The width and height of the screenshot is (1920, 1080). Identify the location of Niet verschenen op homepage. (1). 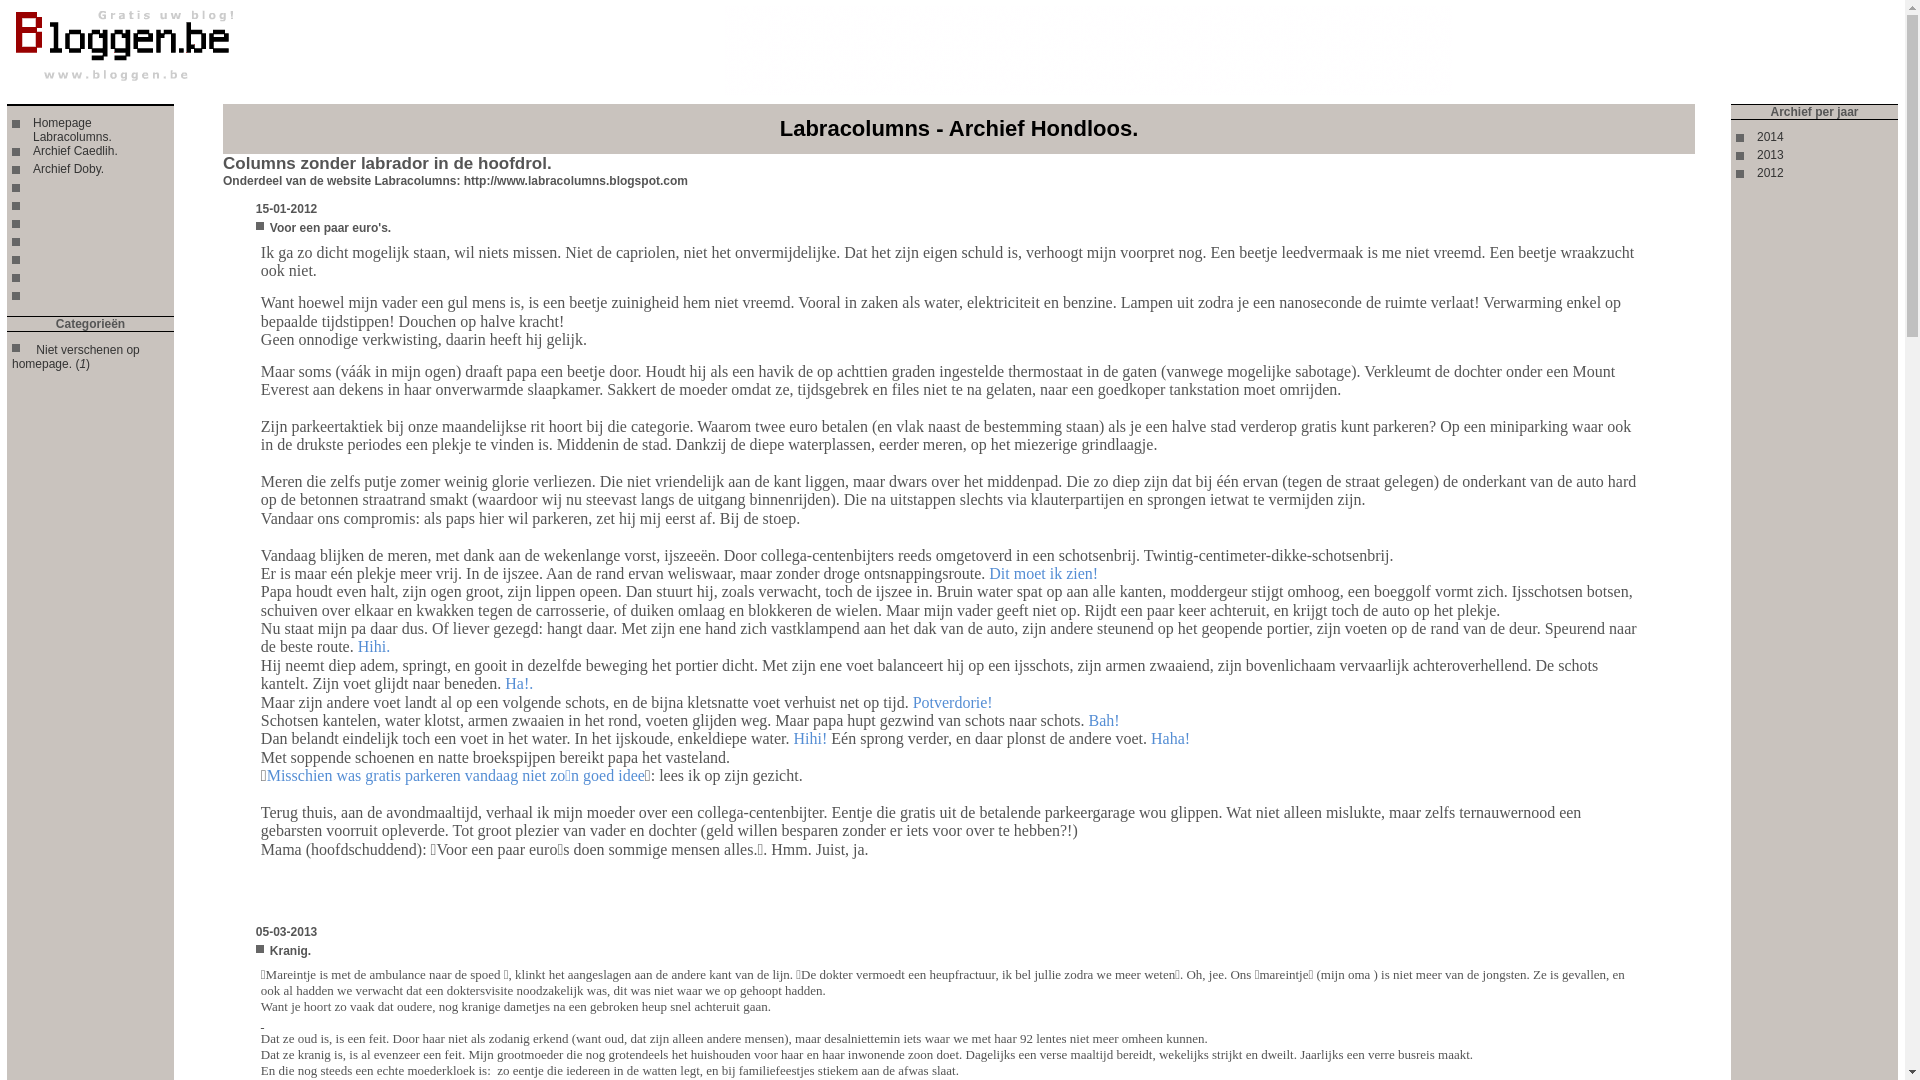
(76, 357).